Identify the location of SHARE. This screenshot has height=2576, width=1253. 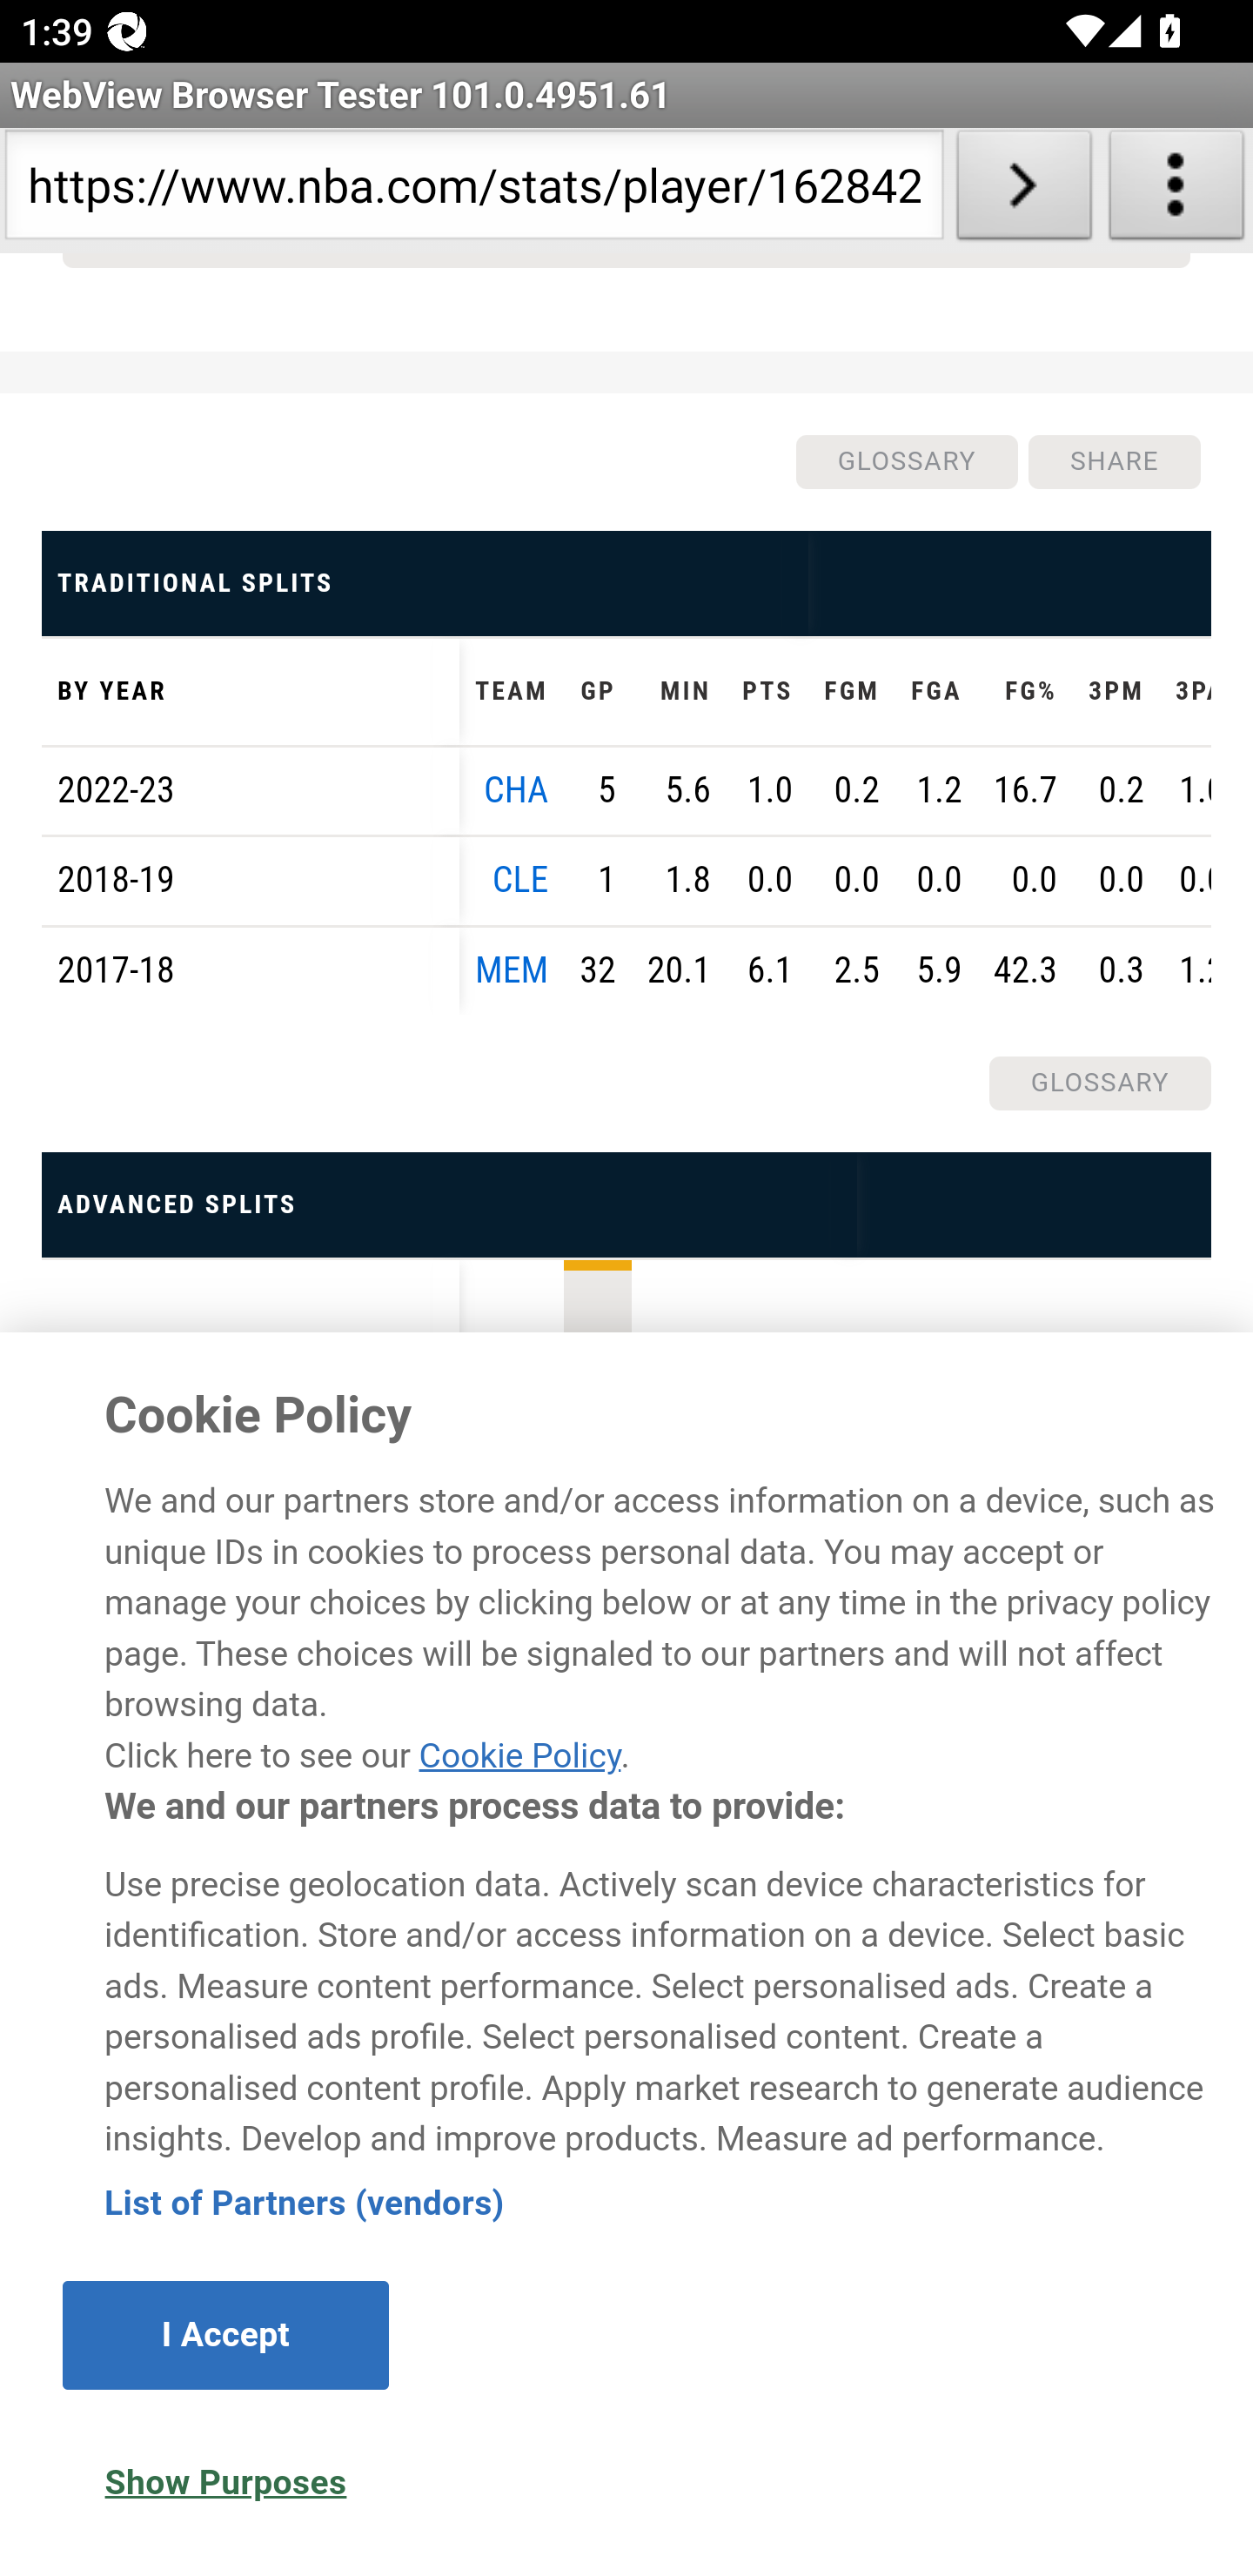
(1113, 463).